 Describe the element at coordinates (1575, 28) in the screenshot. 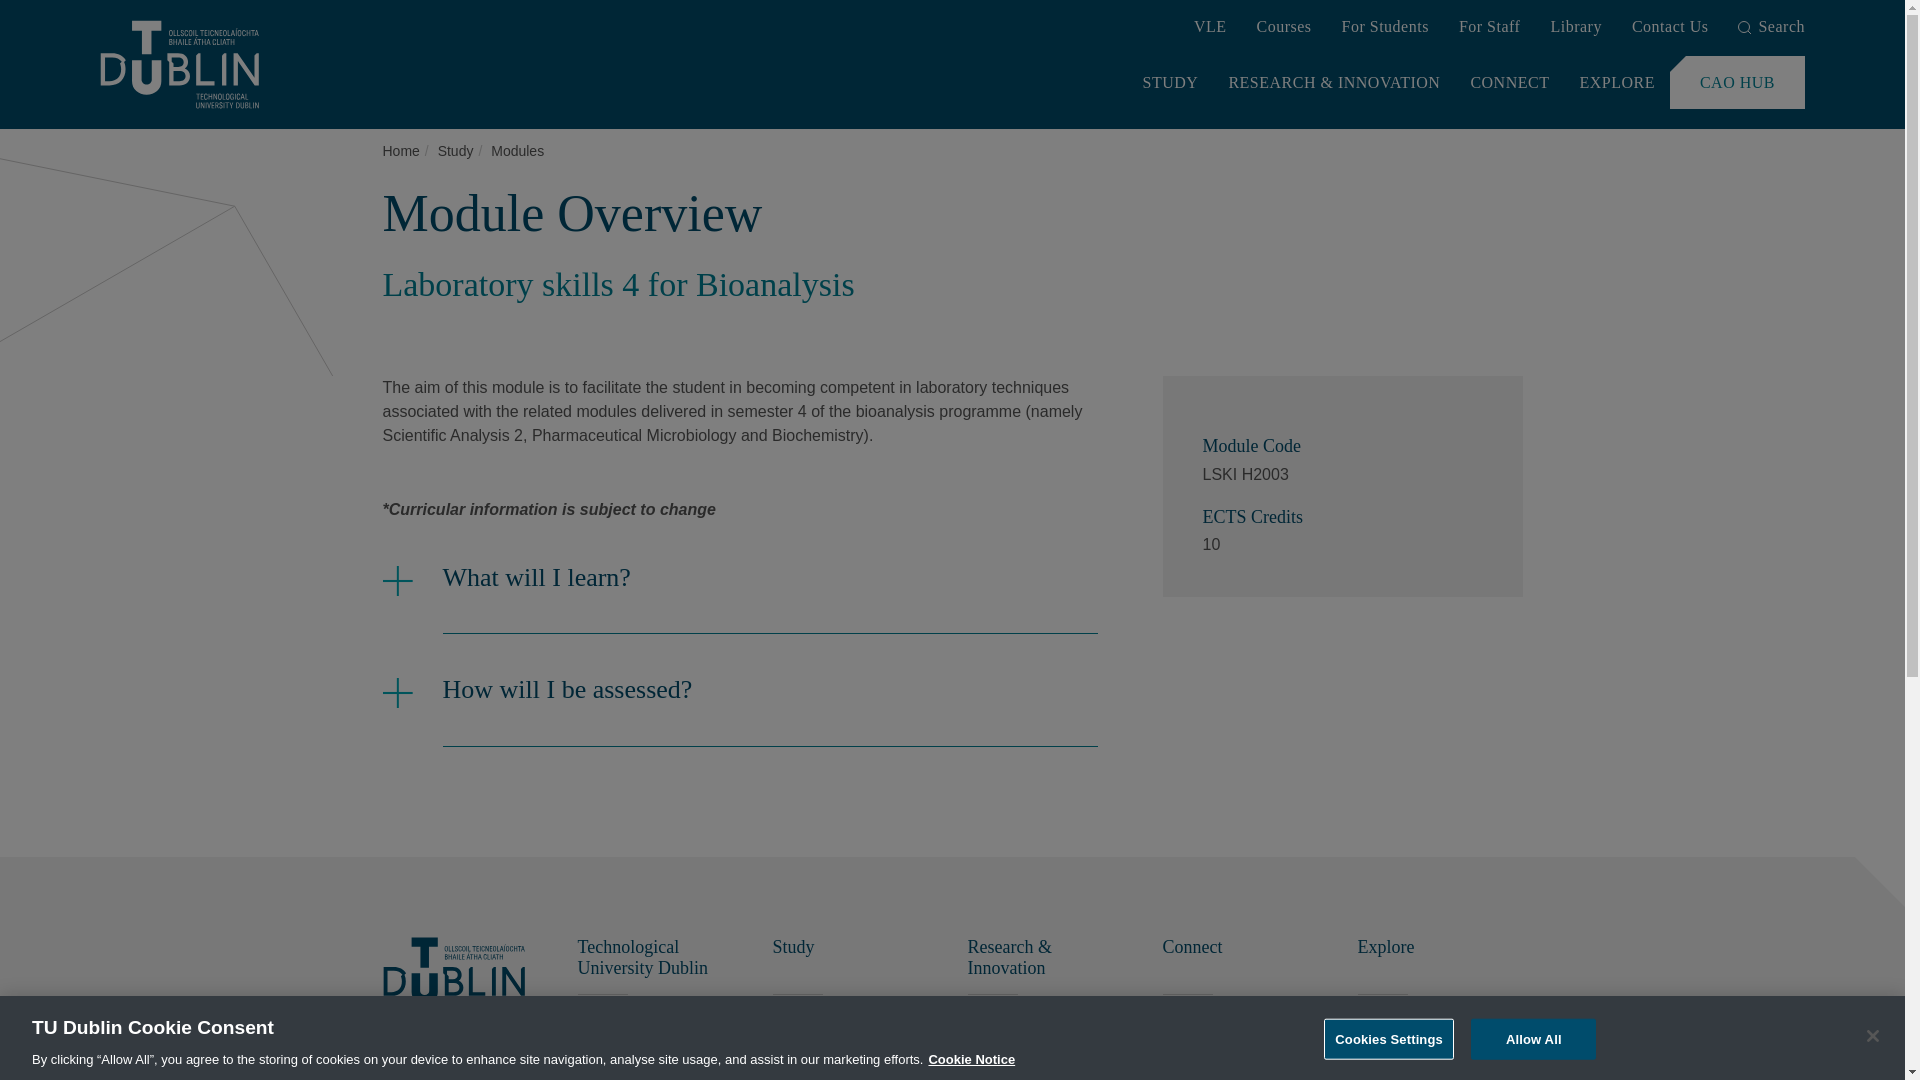

I see `Library` at that location.